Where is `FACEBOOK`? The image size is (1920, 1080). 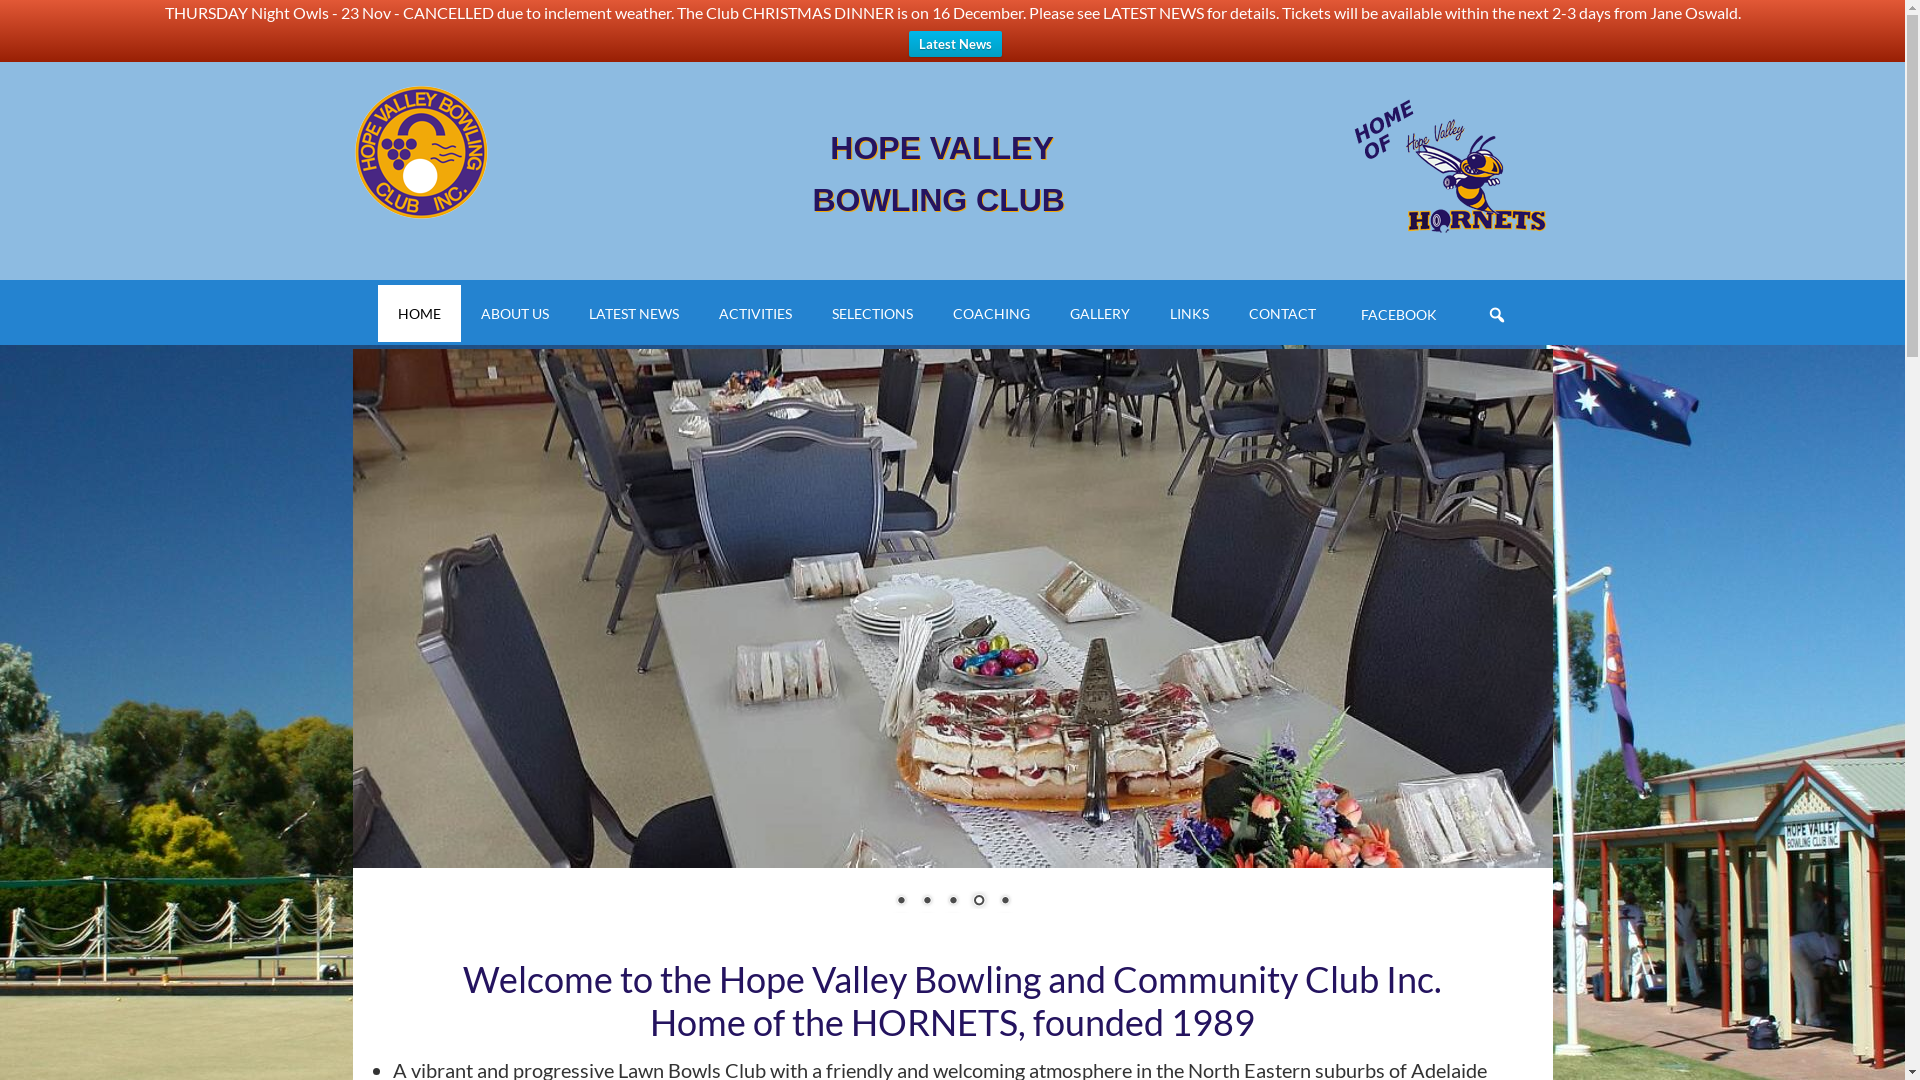 FACEBOOK is located at coordinates (1396, 314).